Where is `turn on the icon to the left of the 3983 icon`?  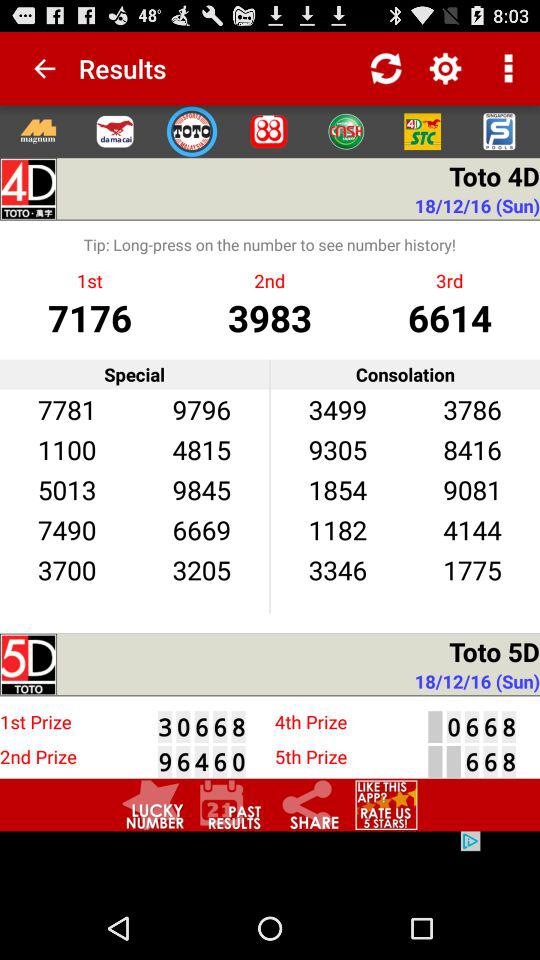 turn on the icon to the left of the 3983 icon is located at coordinates (90, 316).